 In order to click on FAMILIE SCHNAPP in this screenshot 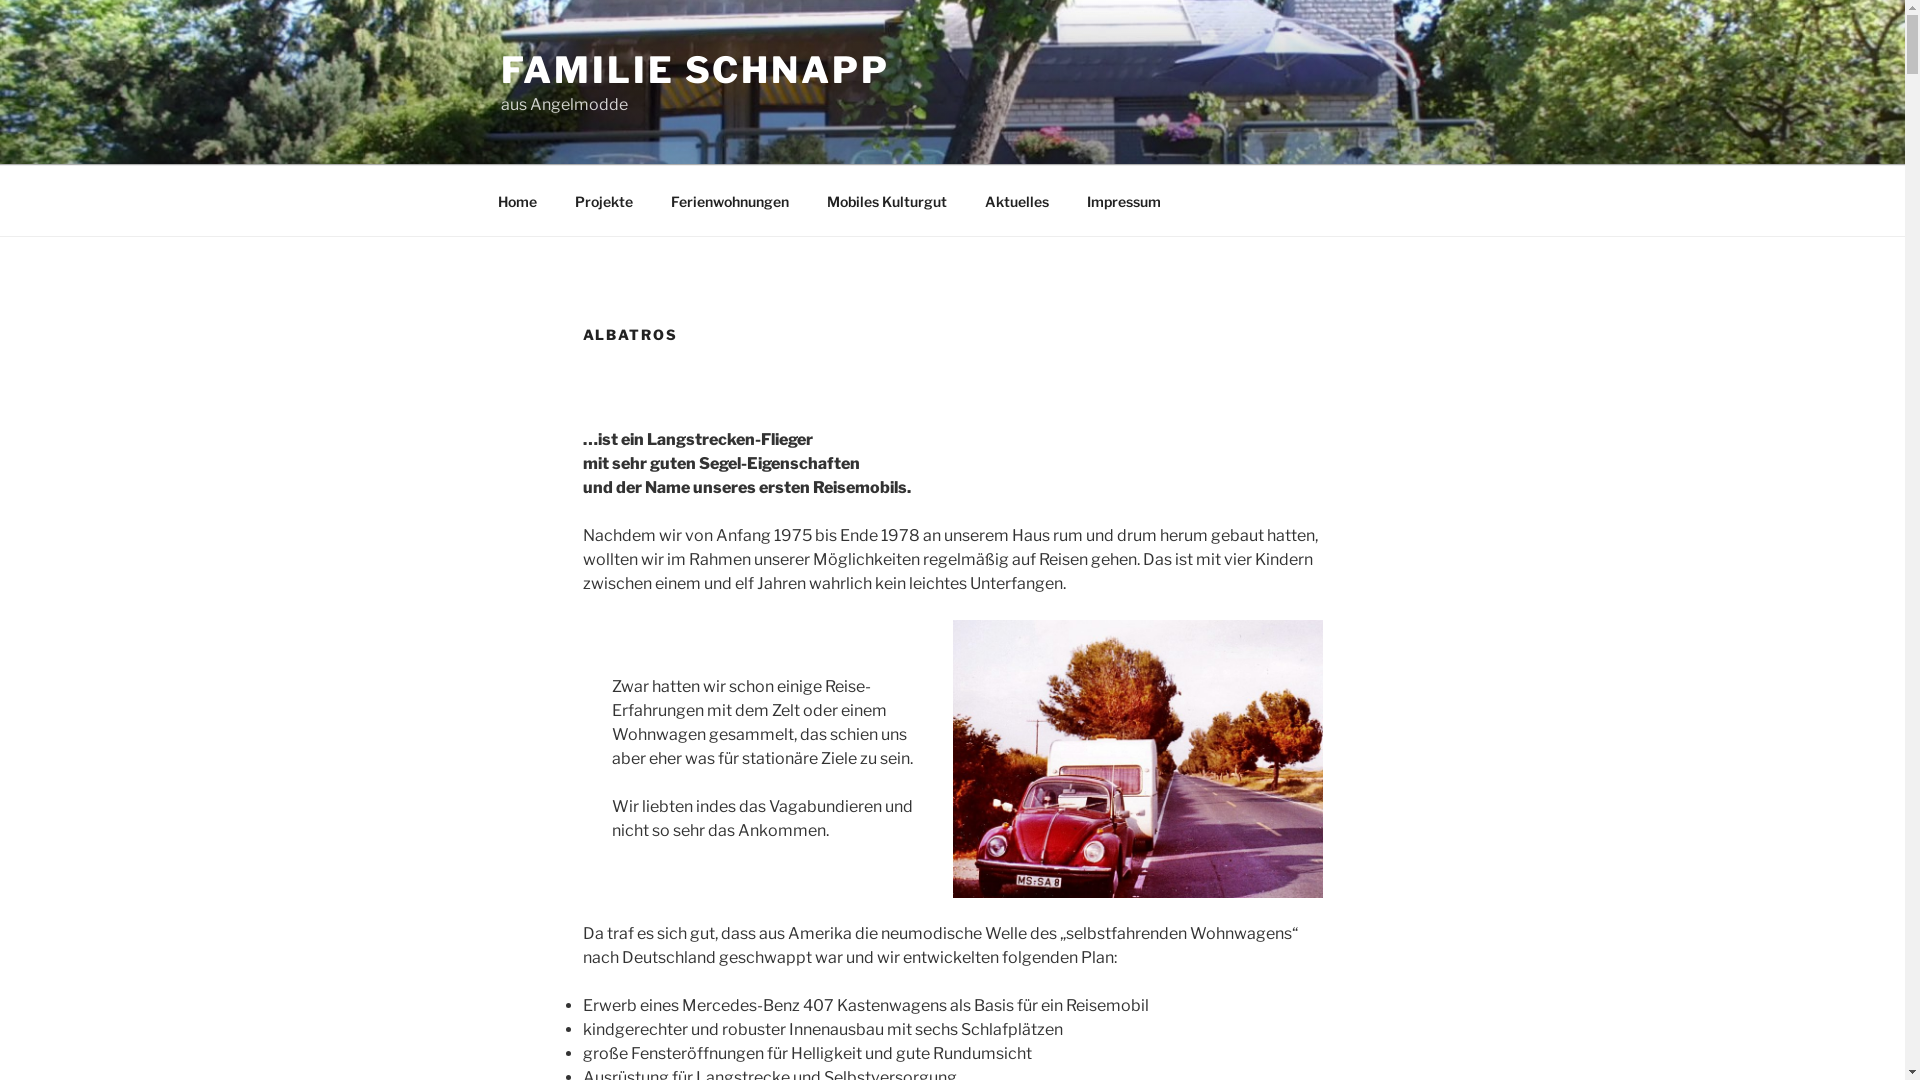, I will do `click(694, 70)`.